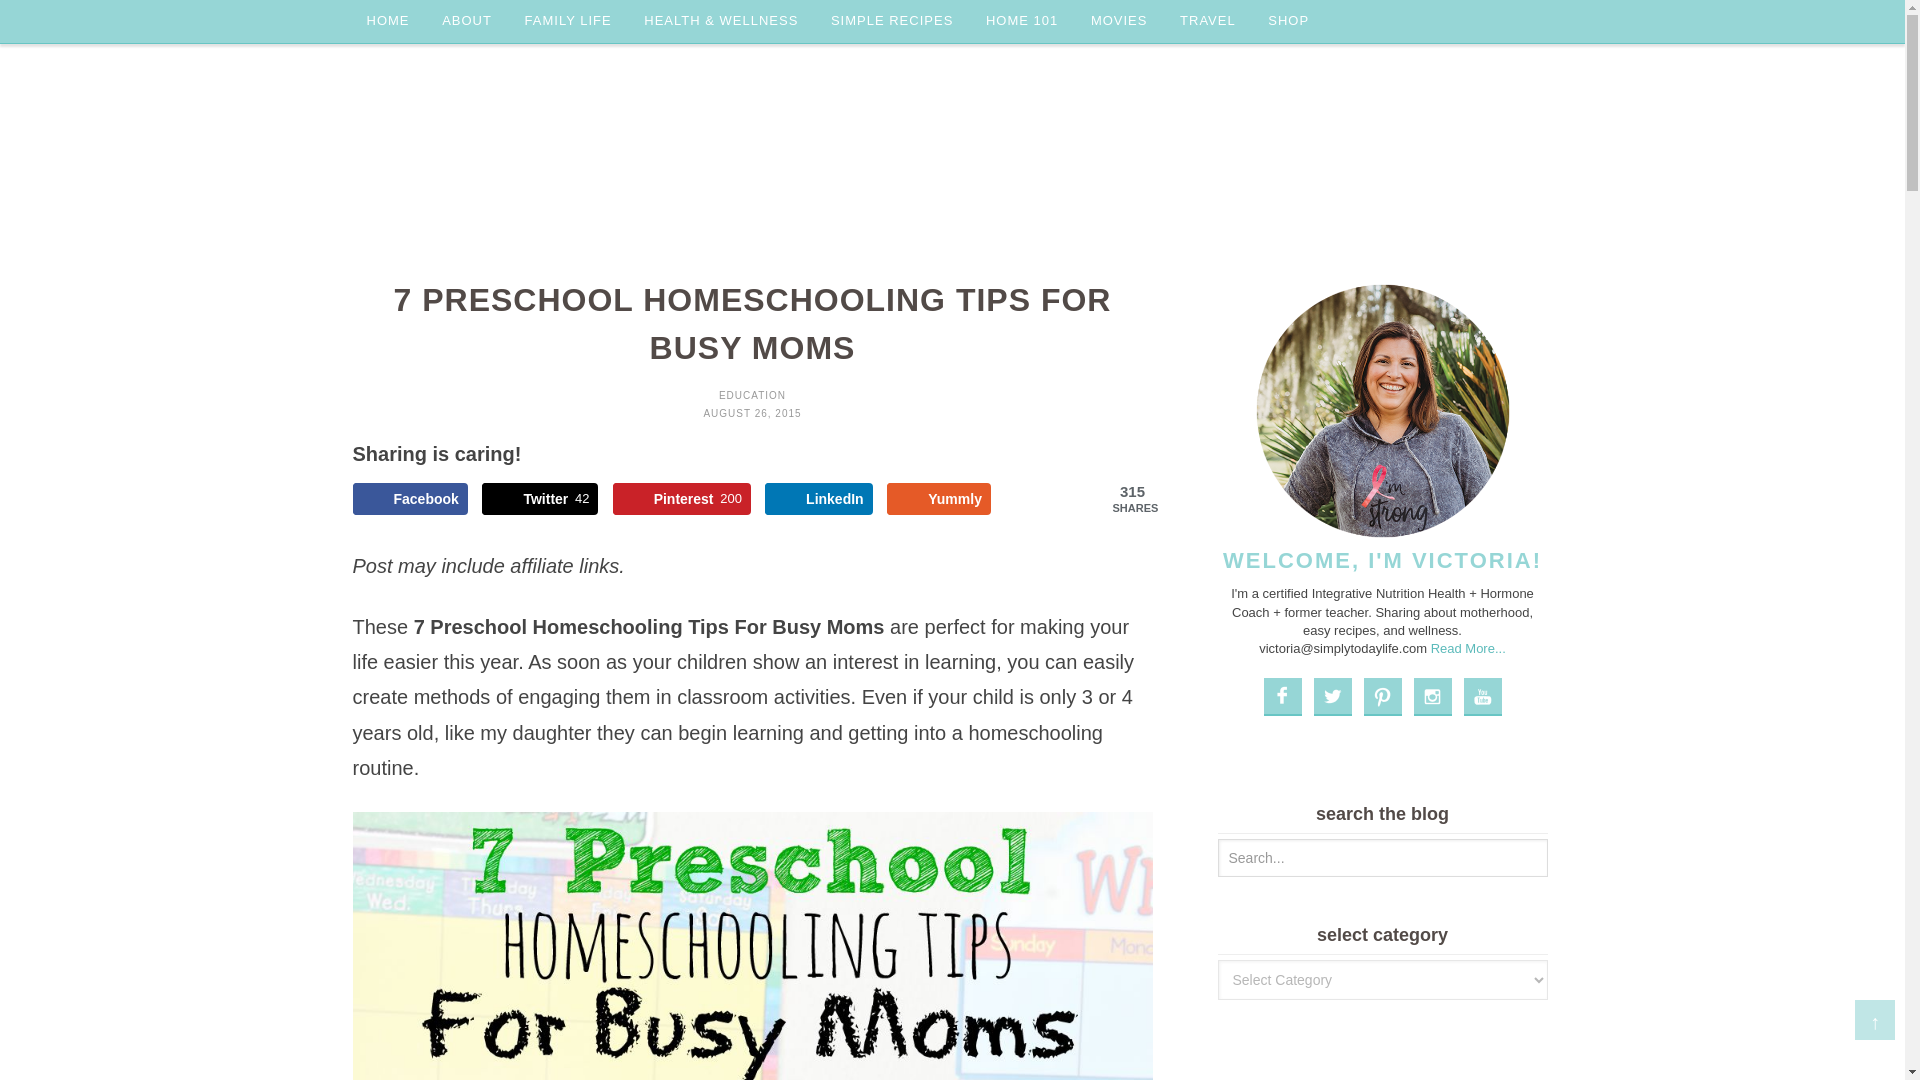 The height and width of the screenshot is (1080, 1920). Describe the element at coordinates (892, 22) in the screenshot. I see `SIMPLE RECIPES` at that location.